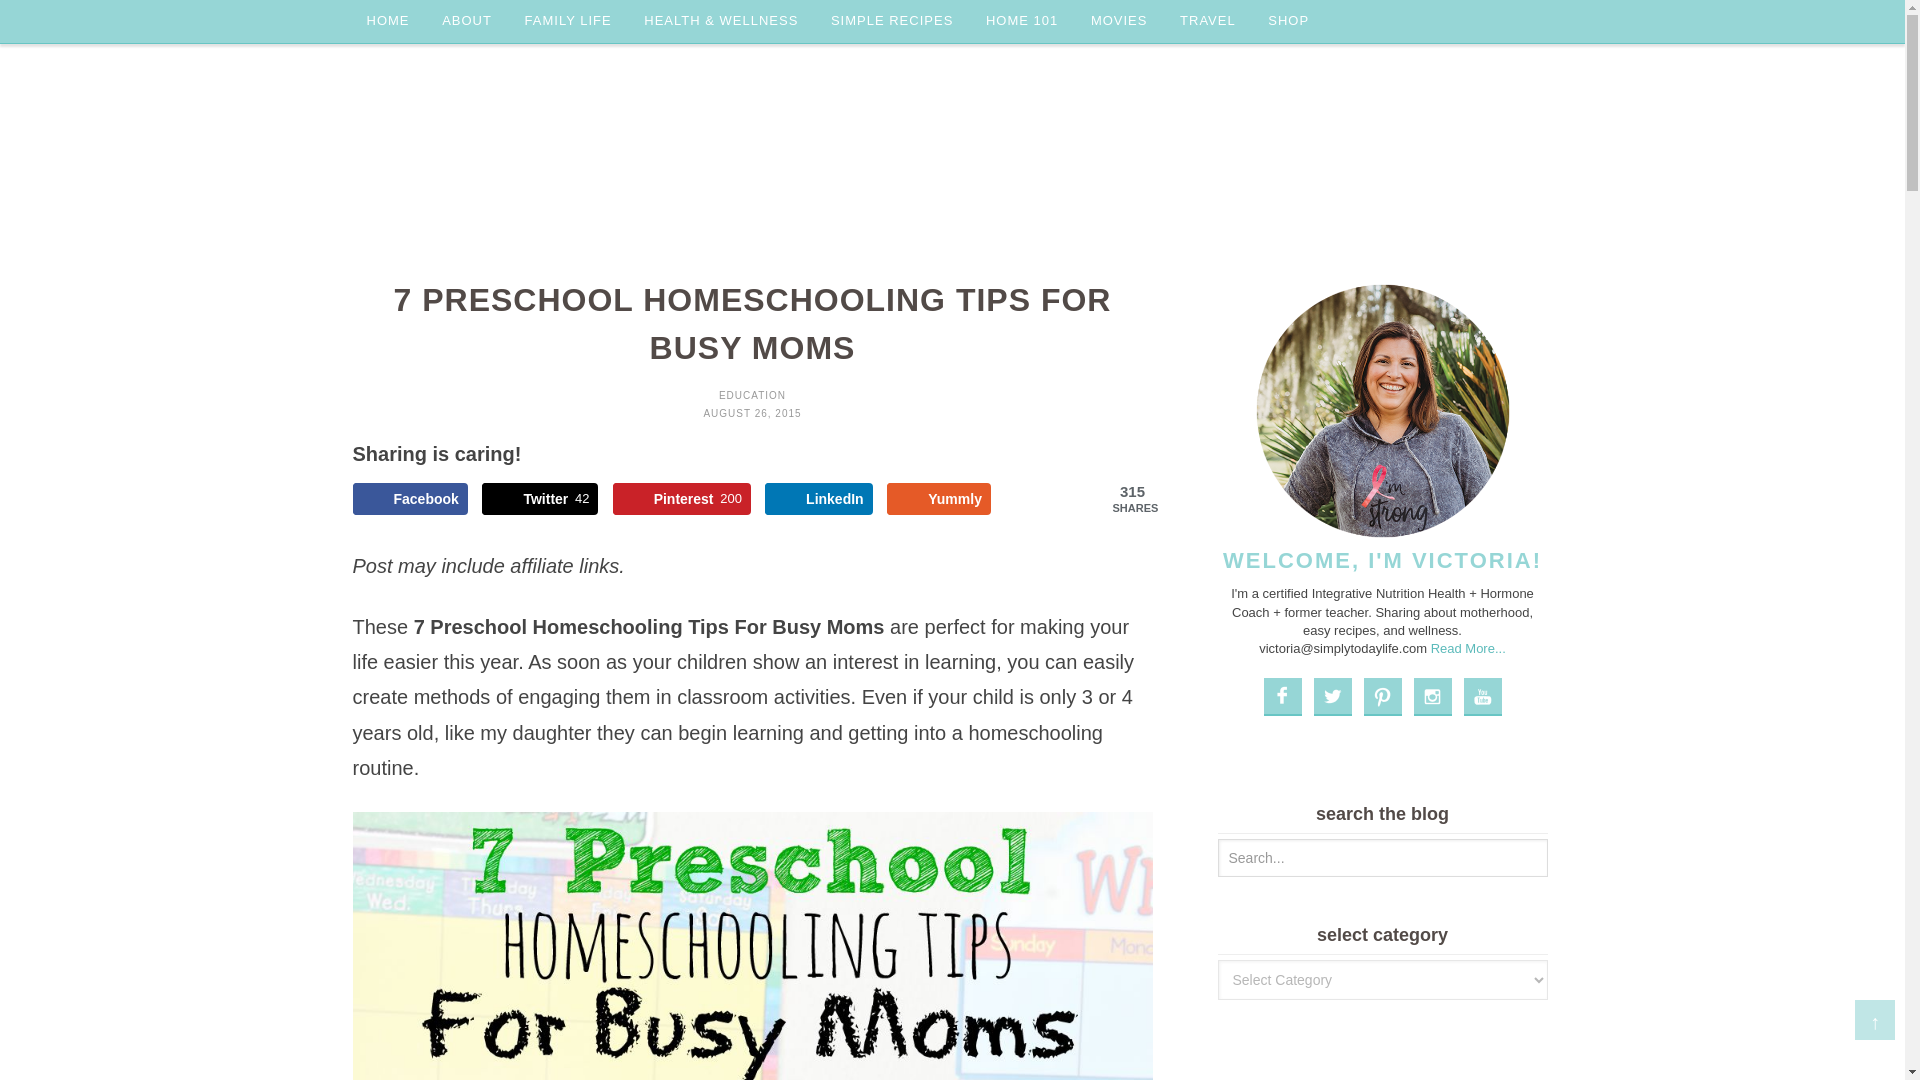 The height and width of the screenshot is (1080, 1920). Describe the element at coordinates (892, 22) in the screenshot. I see `SIMPLE RECIPES` at that location.